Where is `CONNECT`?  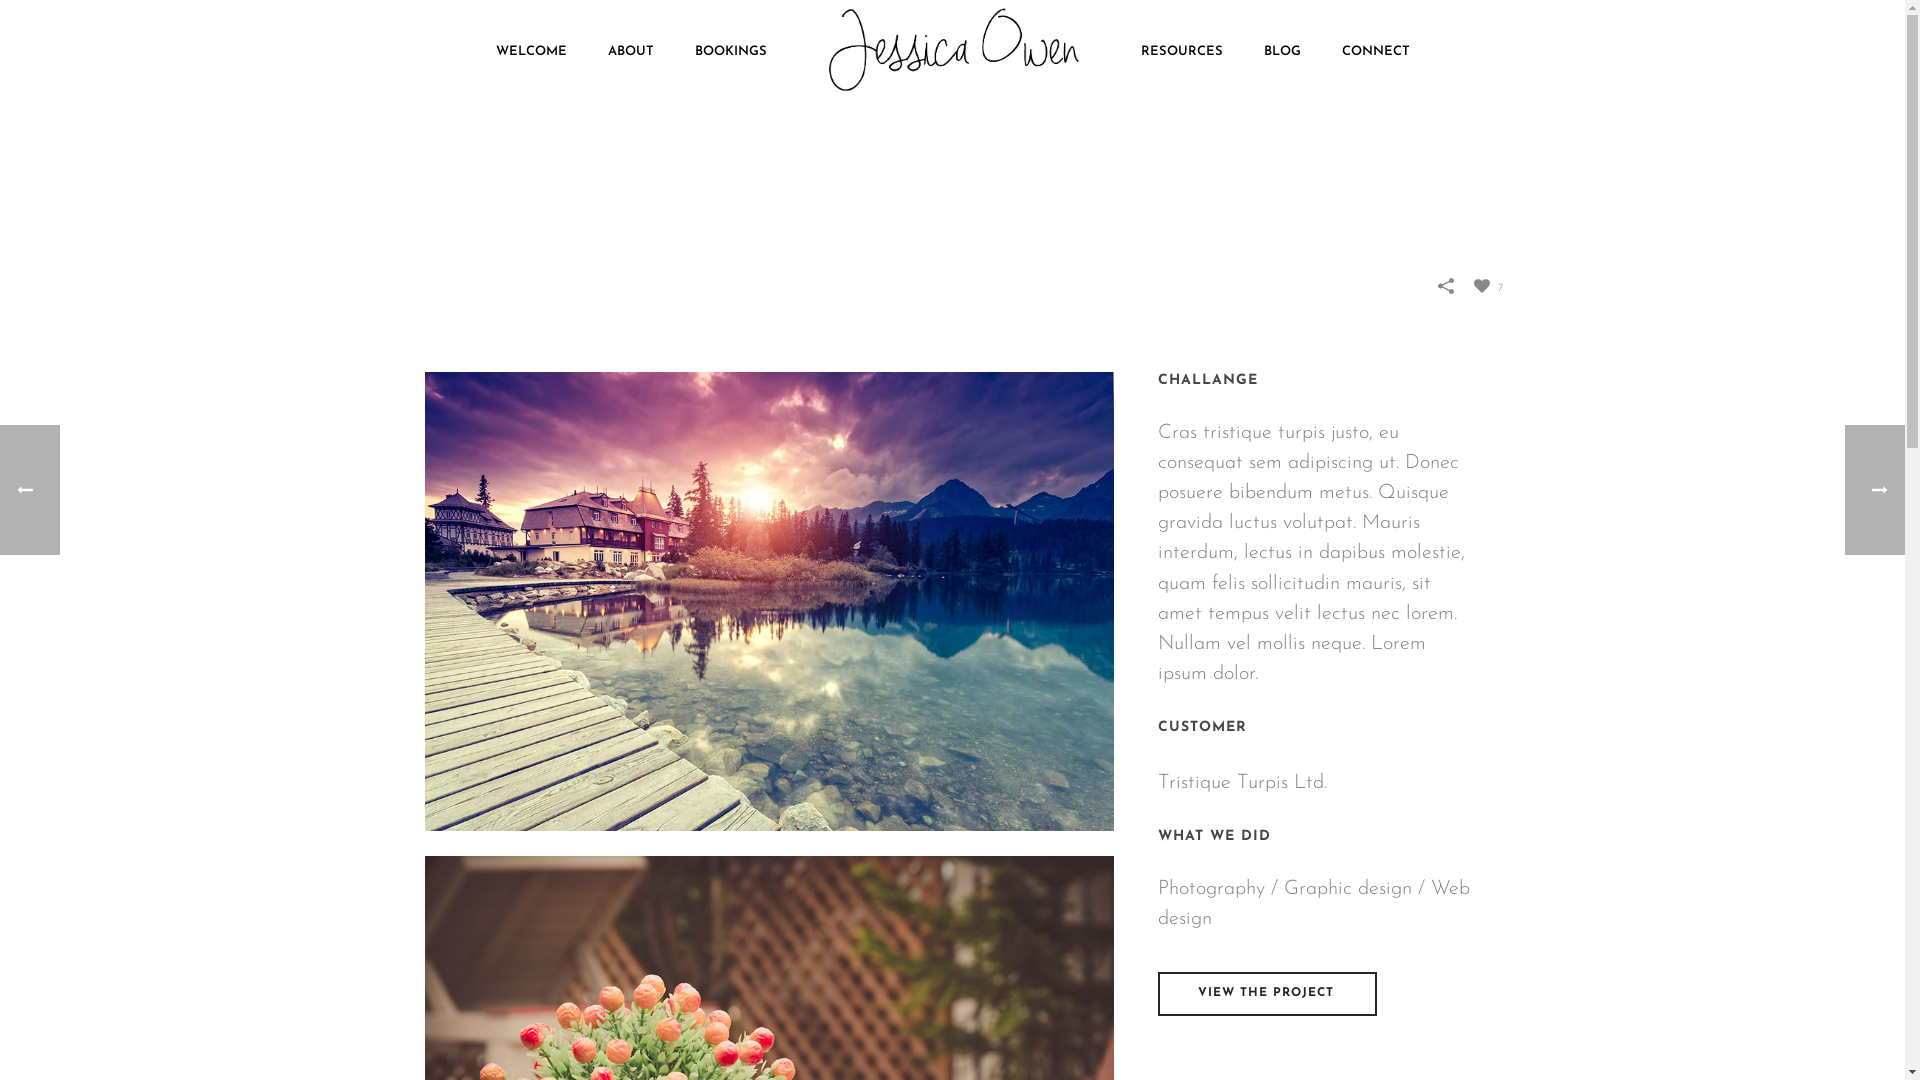 CONNECT is located at coordinates (1376, 50).